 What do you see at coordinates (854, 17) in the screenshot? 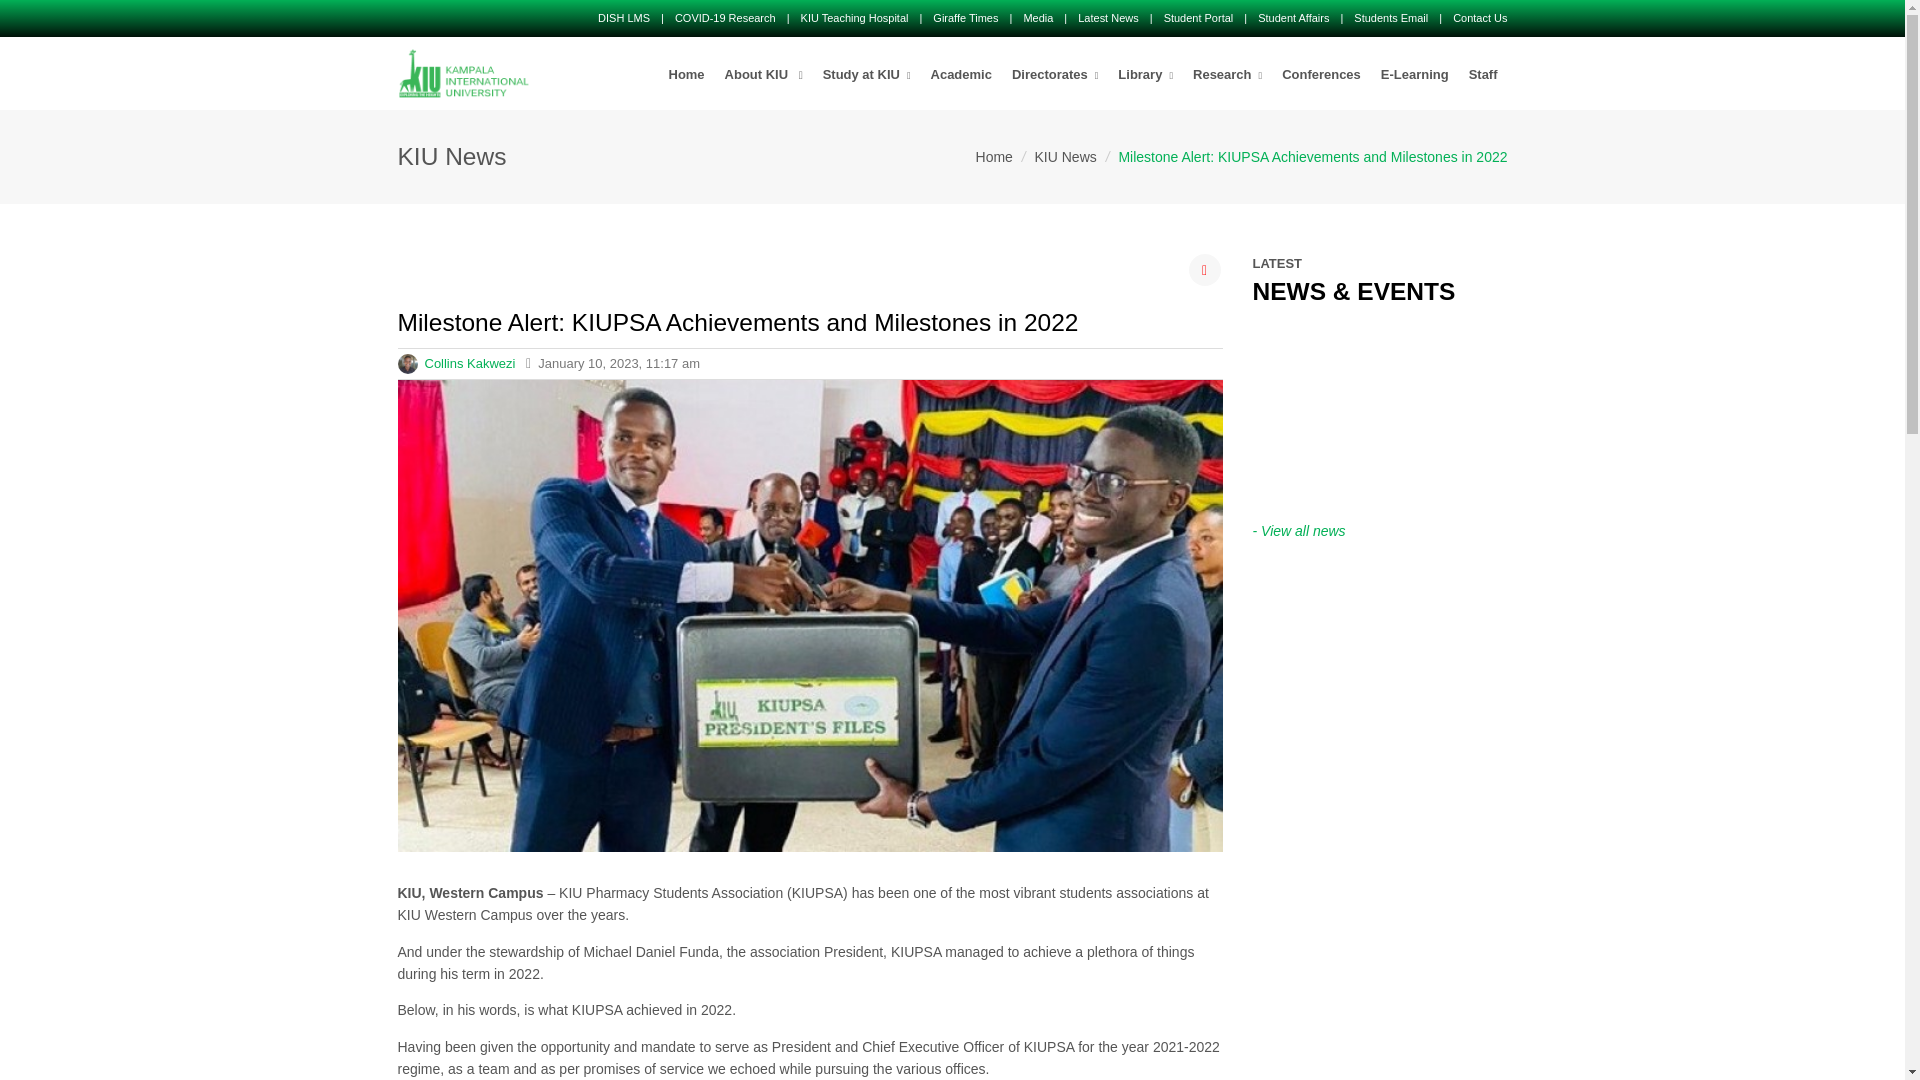
I see `KIU Teaching Hospital` at bounding box center [854, 17].